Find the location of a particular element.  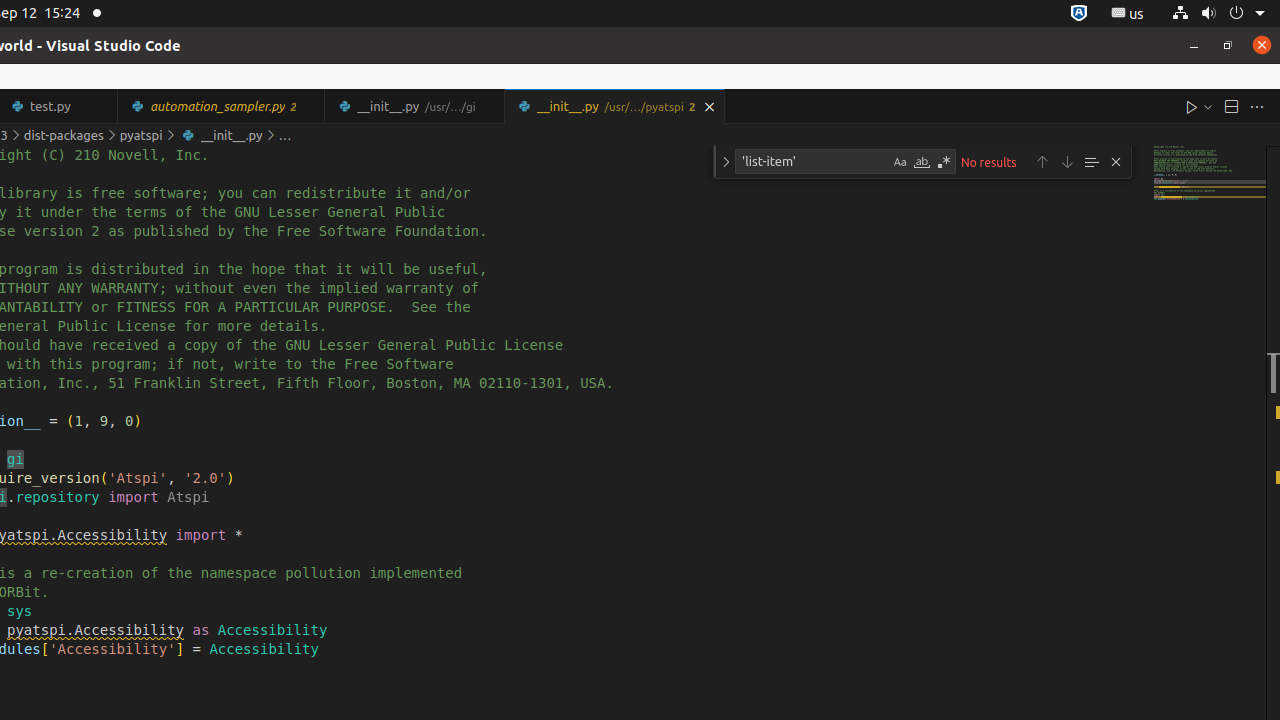

Close (Escape) is located at coordinates (1116, 162).